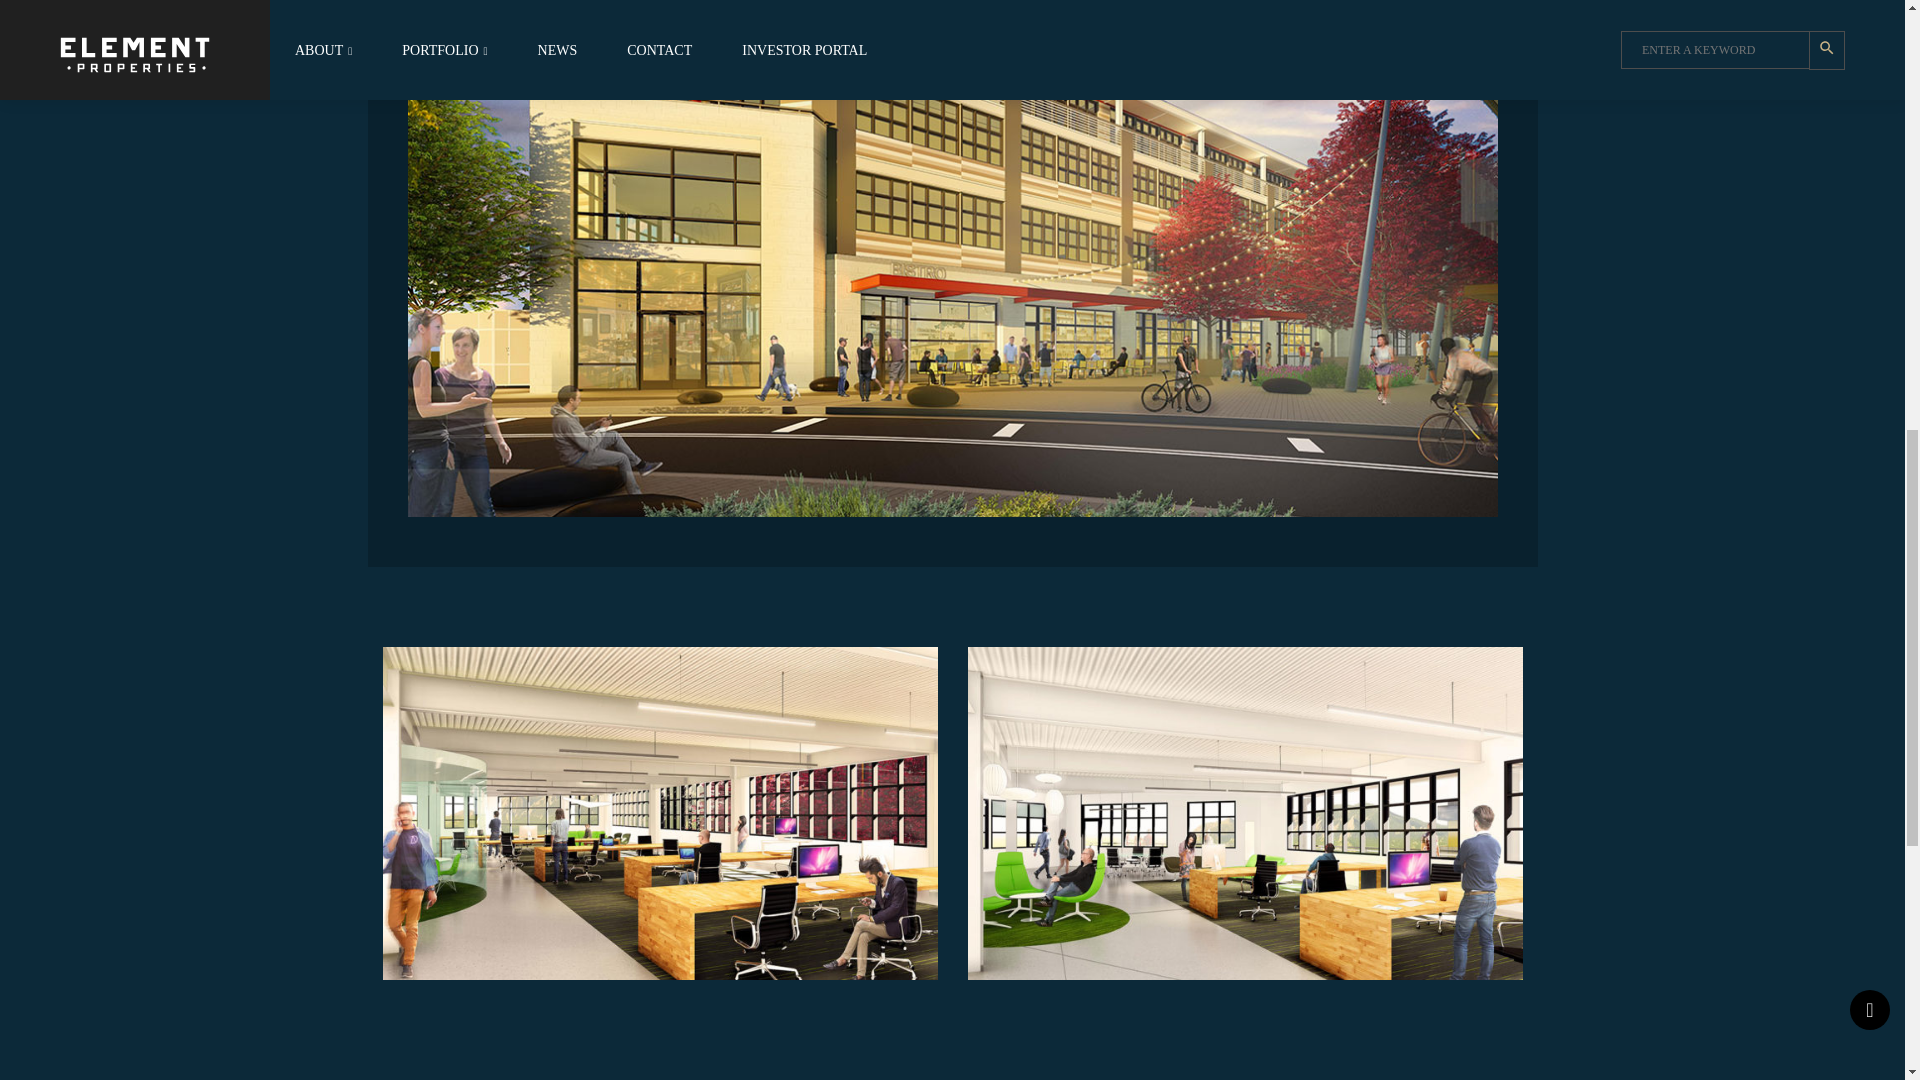  Describe the element at coordinates (659, 812) in the screenshot. I see `Railyards-at-SPARK-03` at that location.